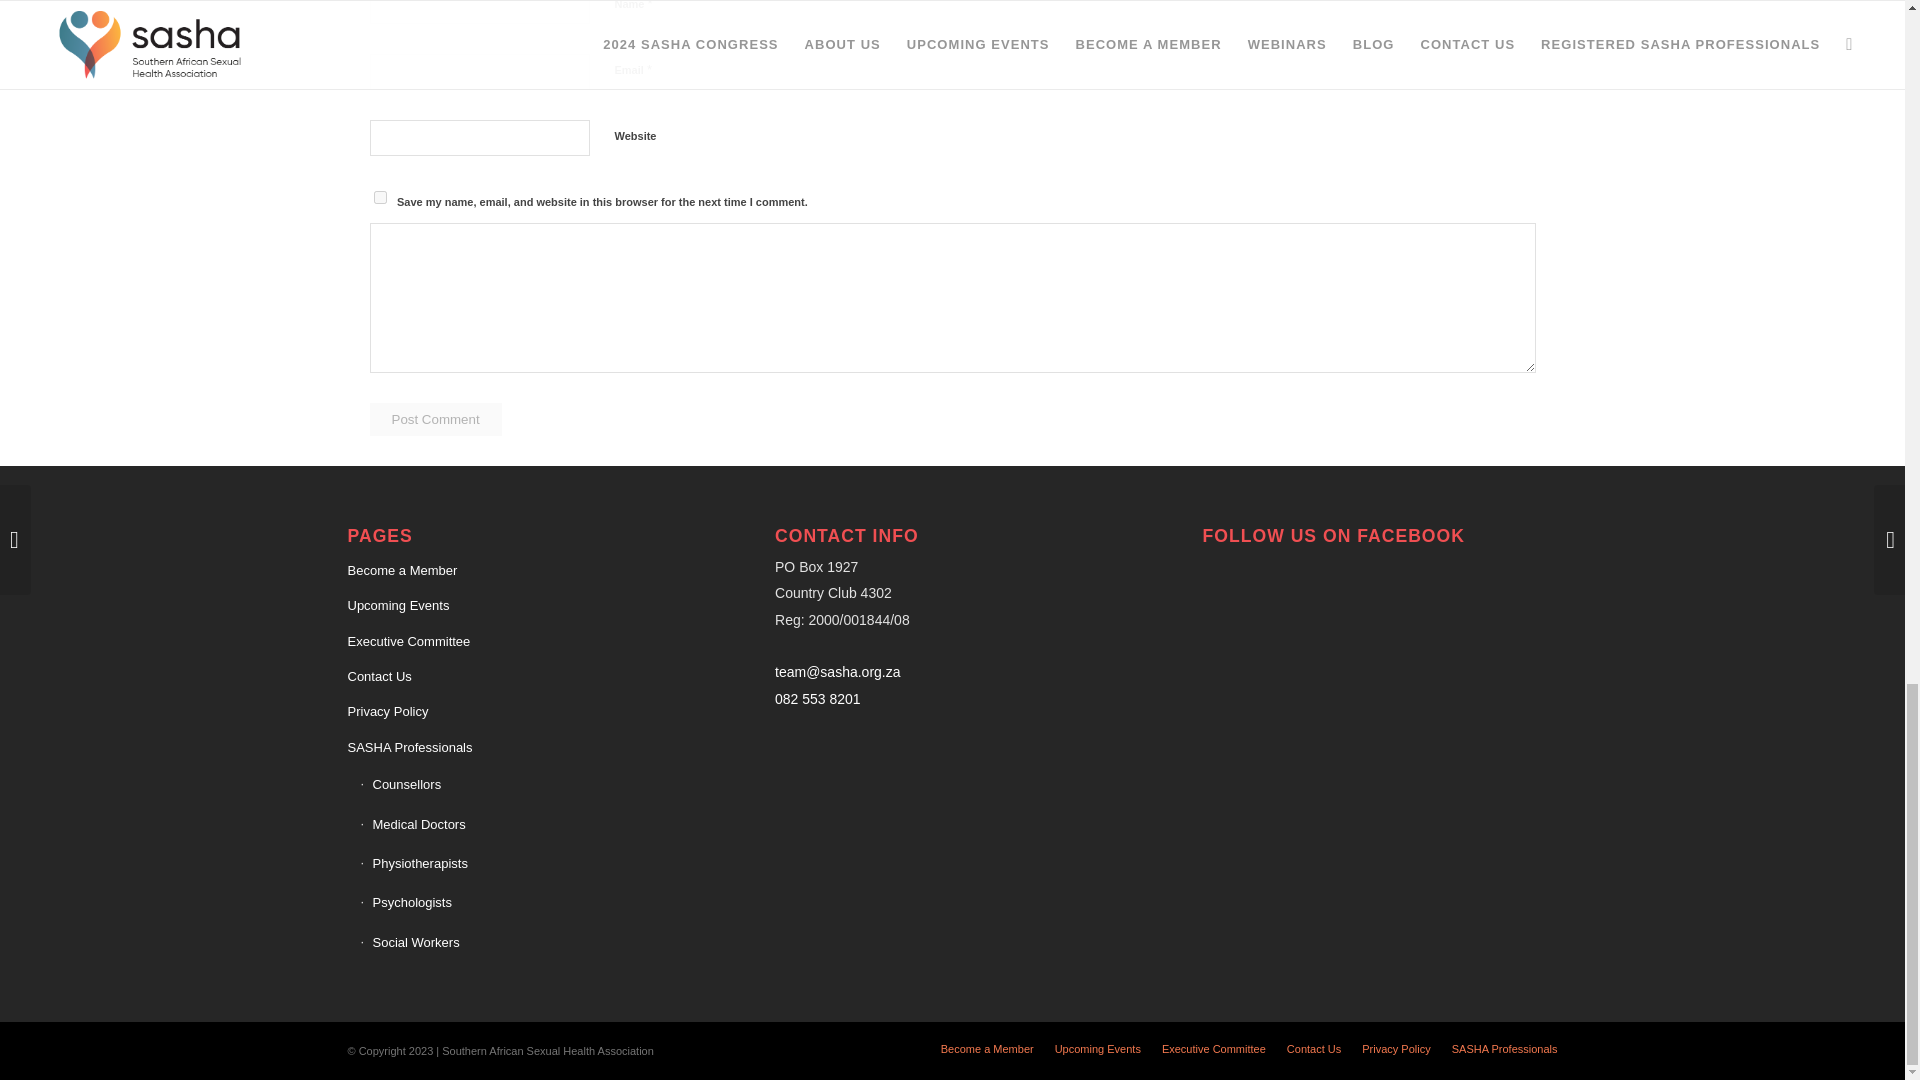 Image resolution: width=1920 pixels, height=1080 pixels. I want to click on Post Comment, so click(436, 419).